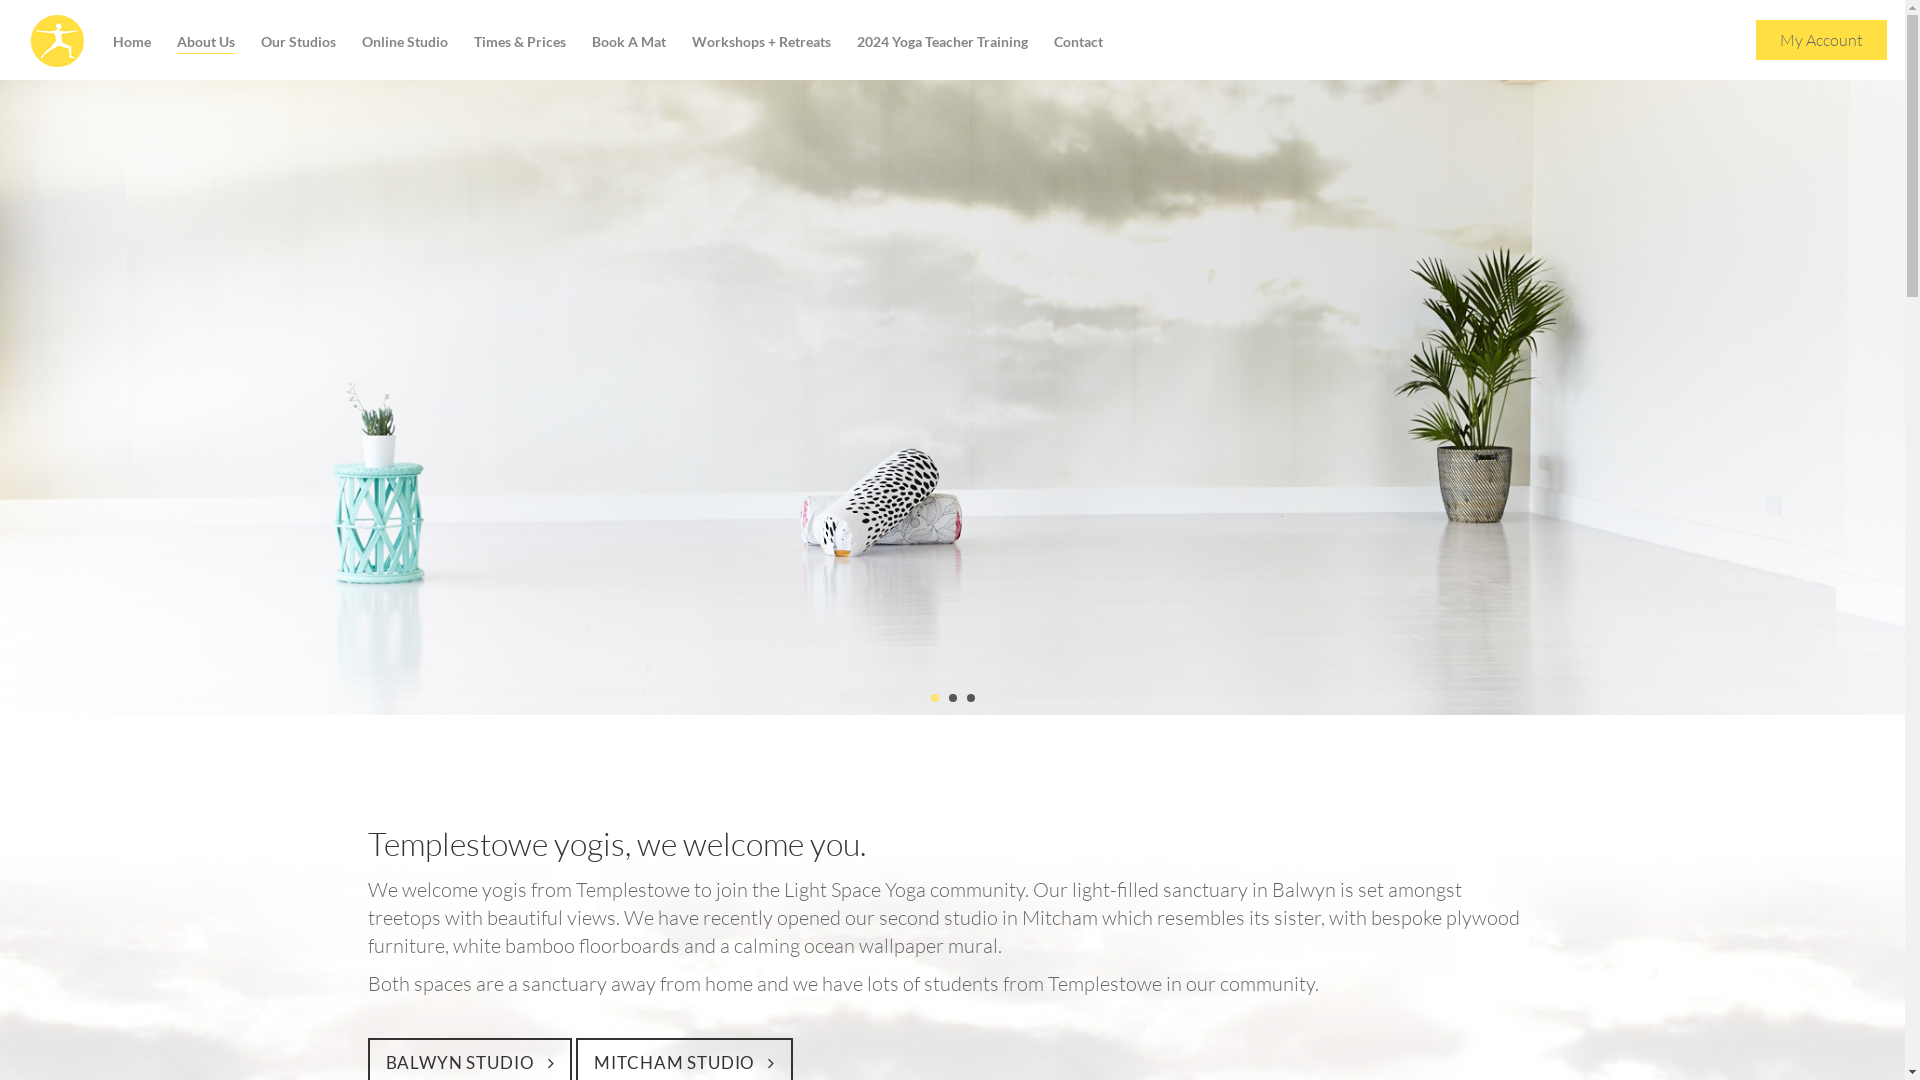  What do you see at coordinates (206, 46) in the screenshot?
I see `About Us` at bounding box center [206, 46].